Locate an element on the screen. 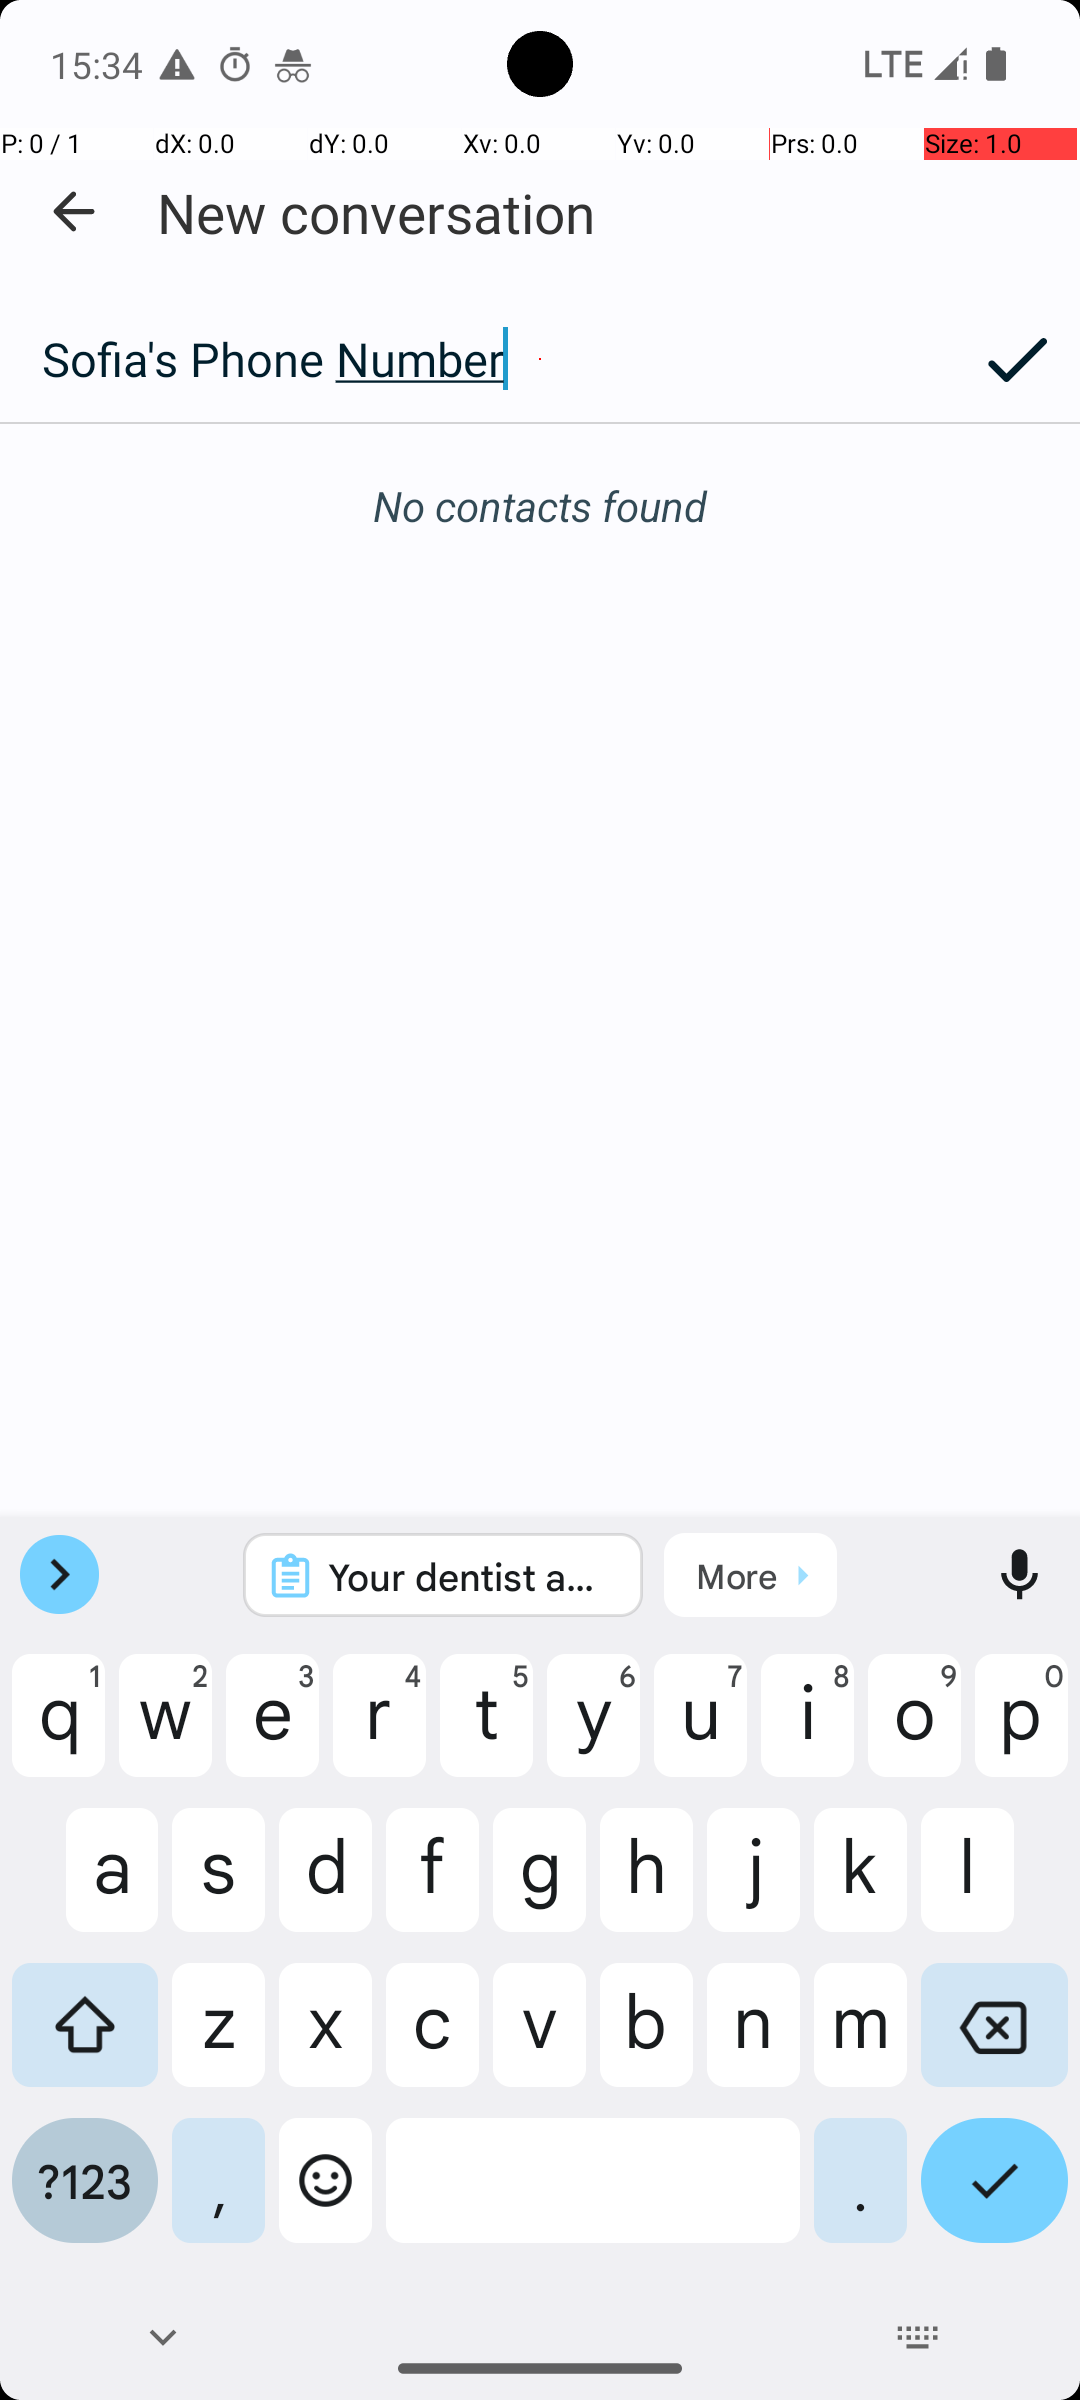 The image size is (1080, 2400). Sofia's Phone Number is located at coordinates (477, 359).